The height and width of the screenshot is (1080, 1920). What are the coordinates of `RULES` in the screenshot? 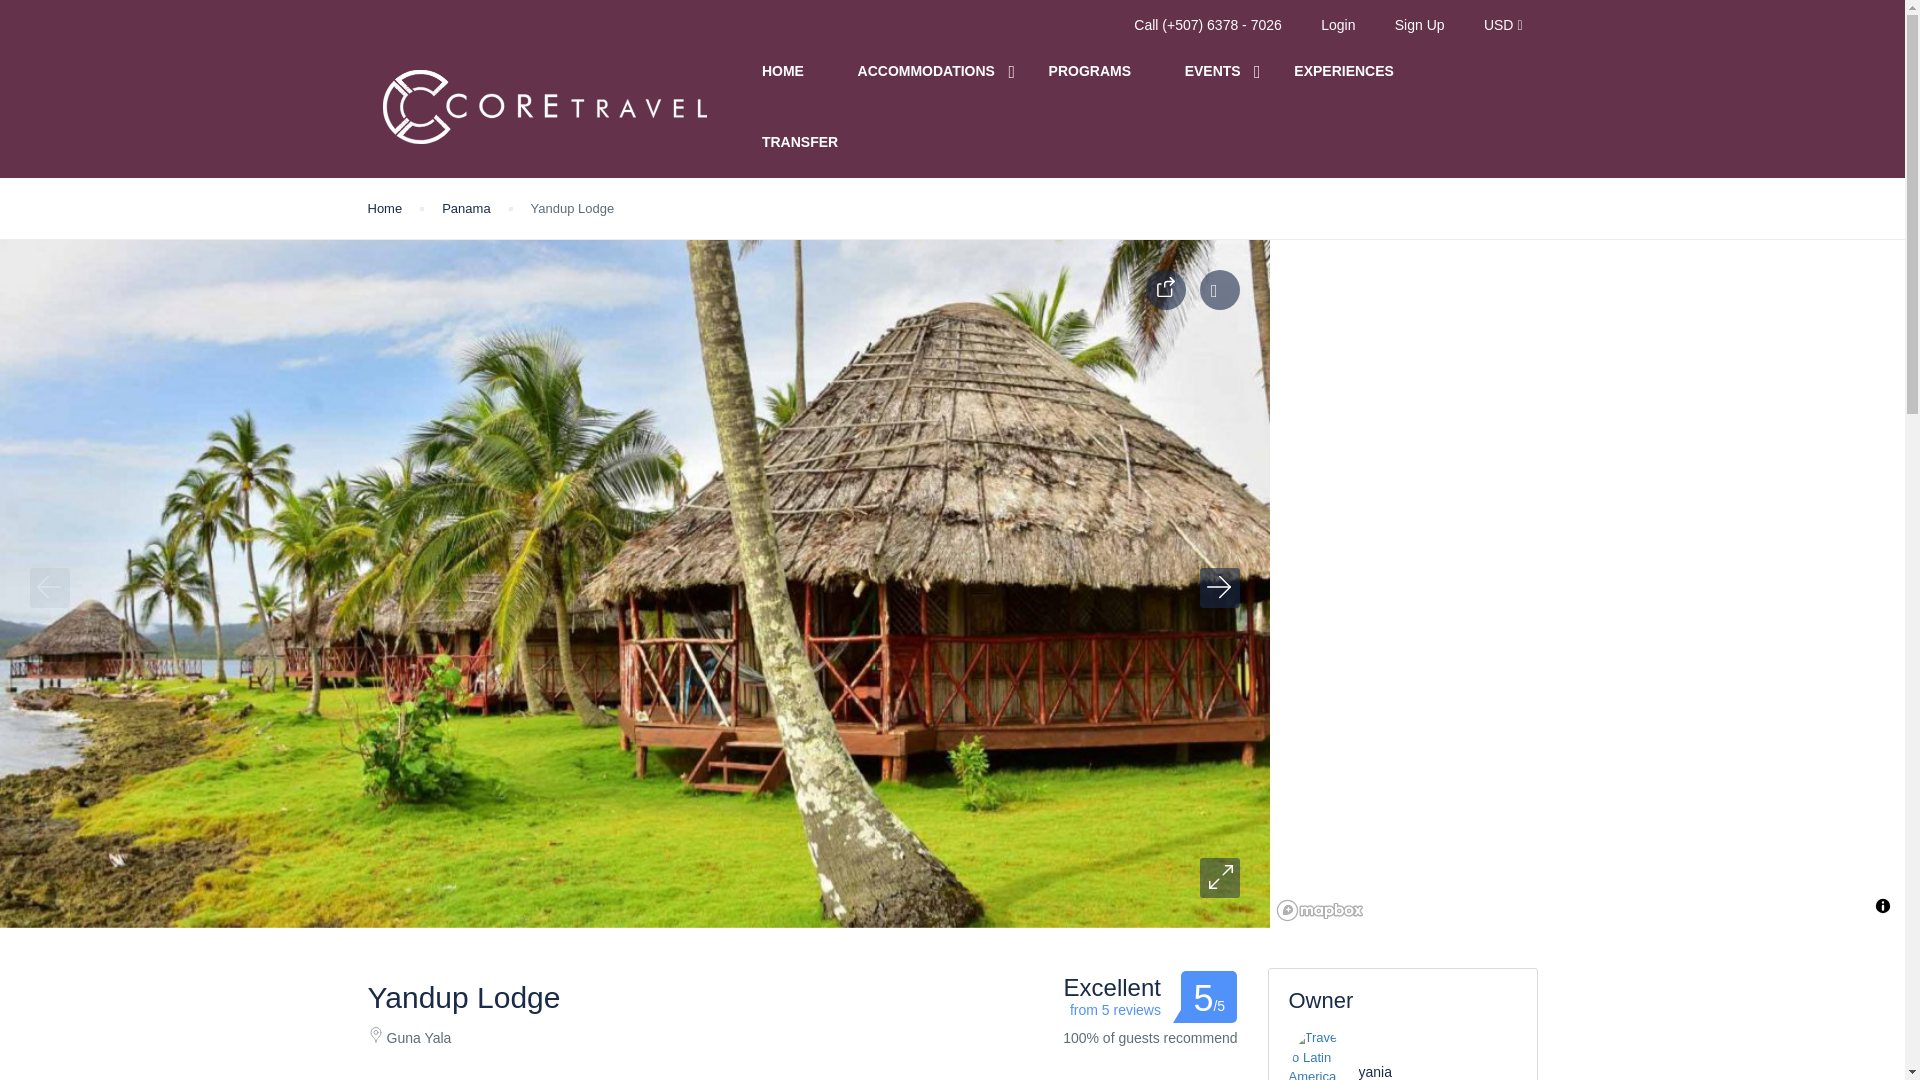 It's located at (684, 1074).